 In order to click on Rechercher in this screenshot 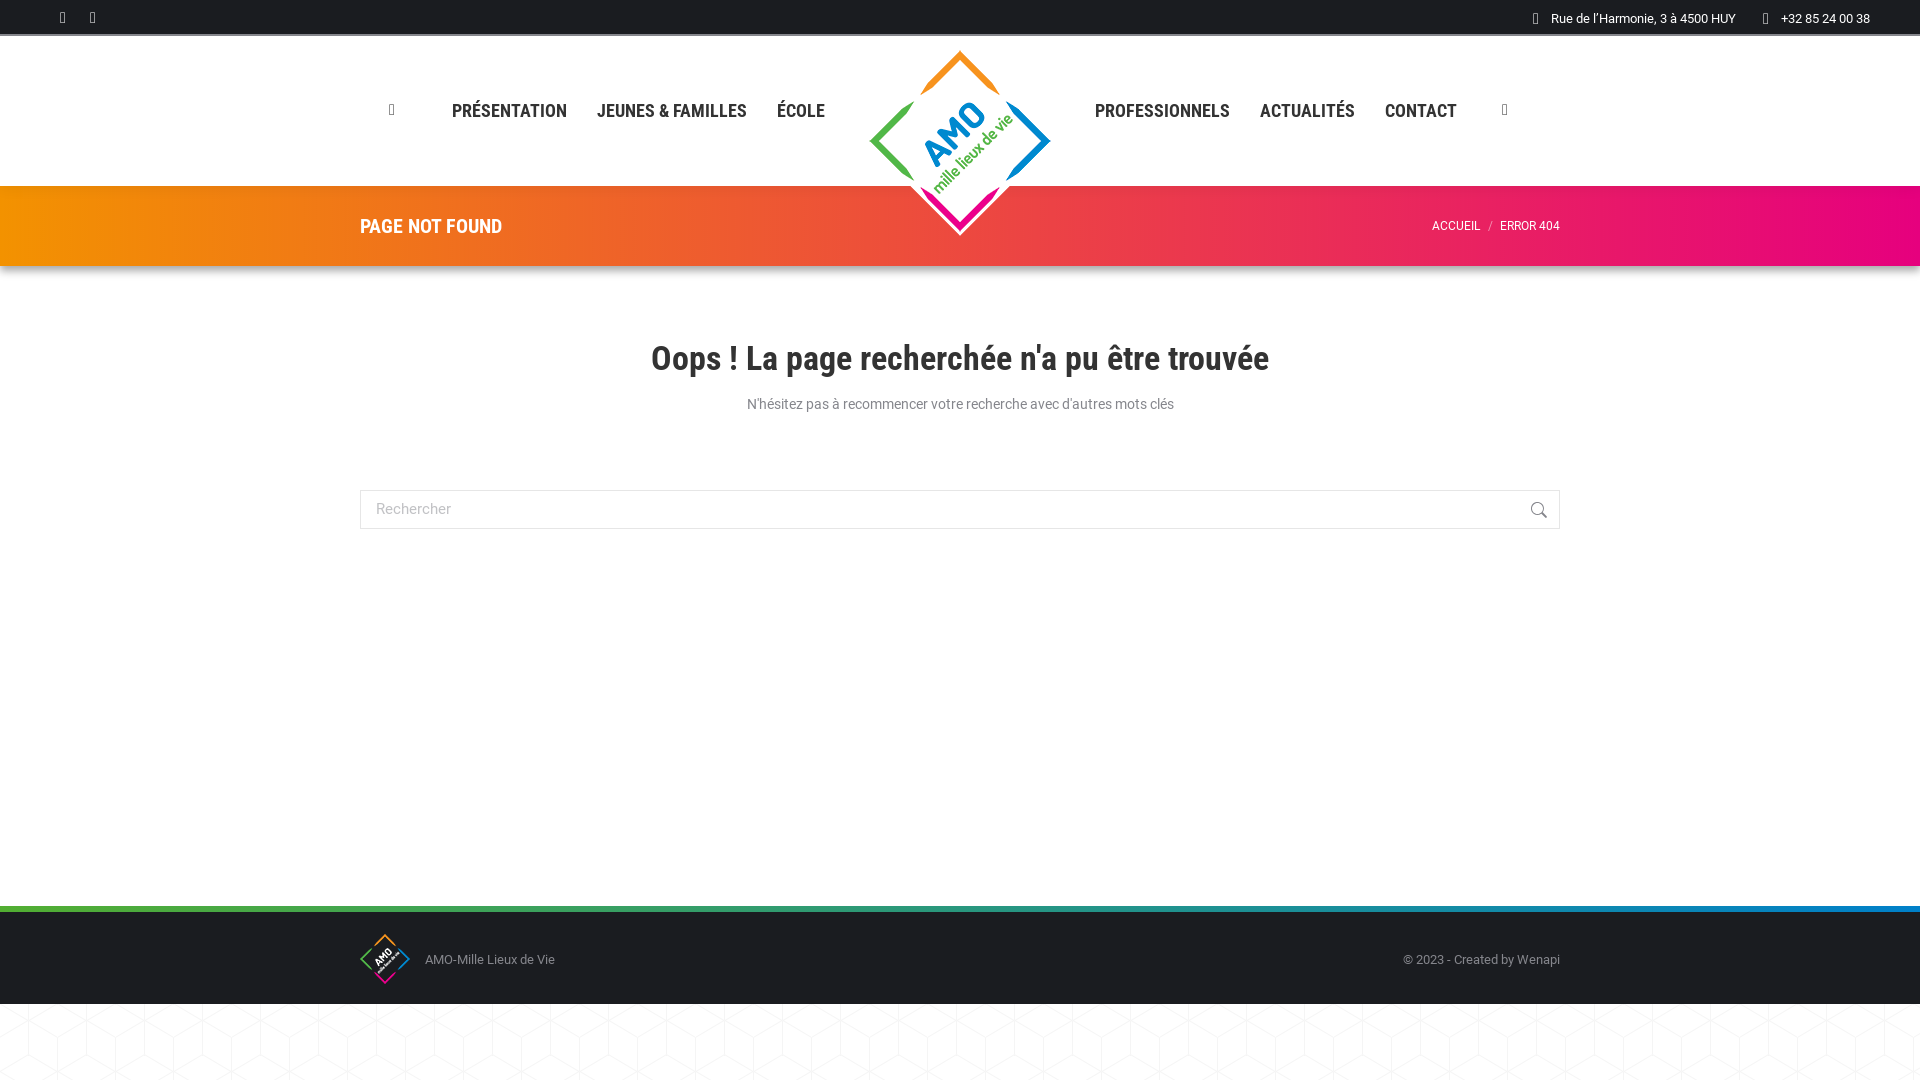, I will do `click(960, 510)`.